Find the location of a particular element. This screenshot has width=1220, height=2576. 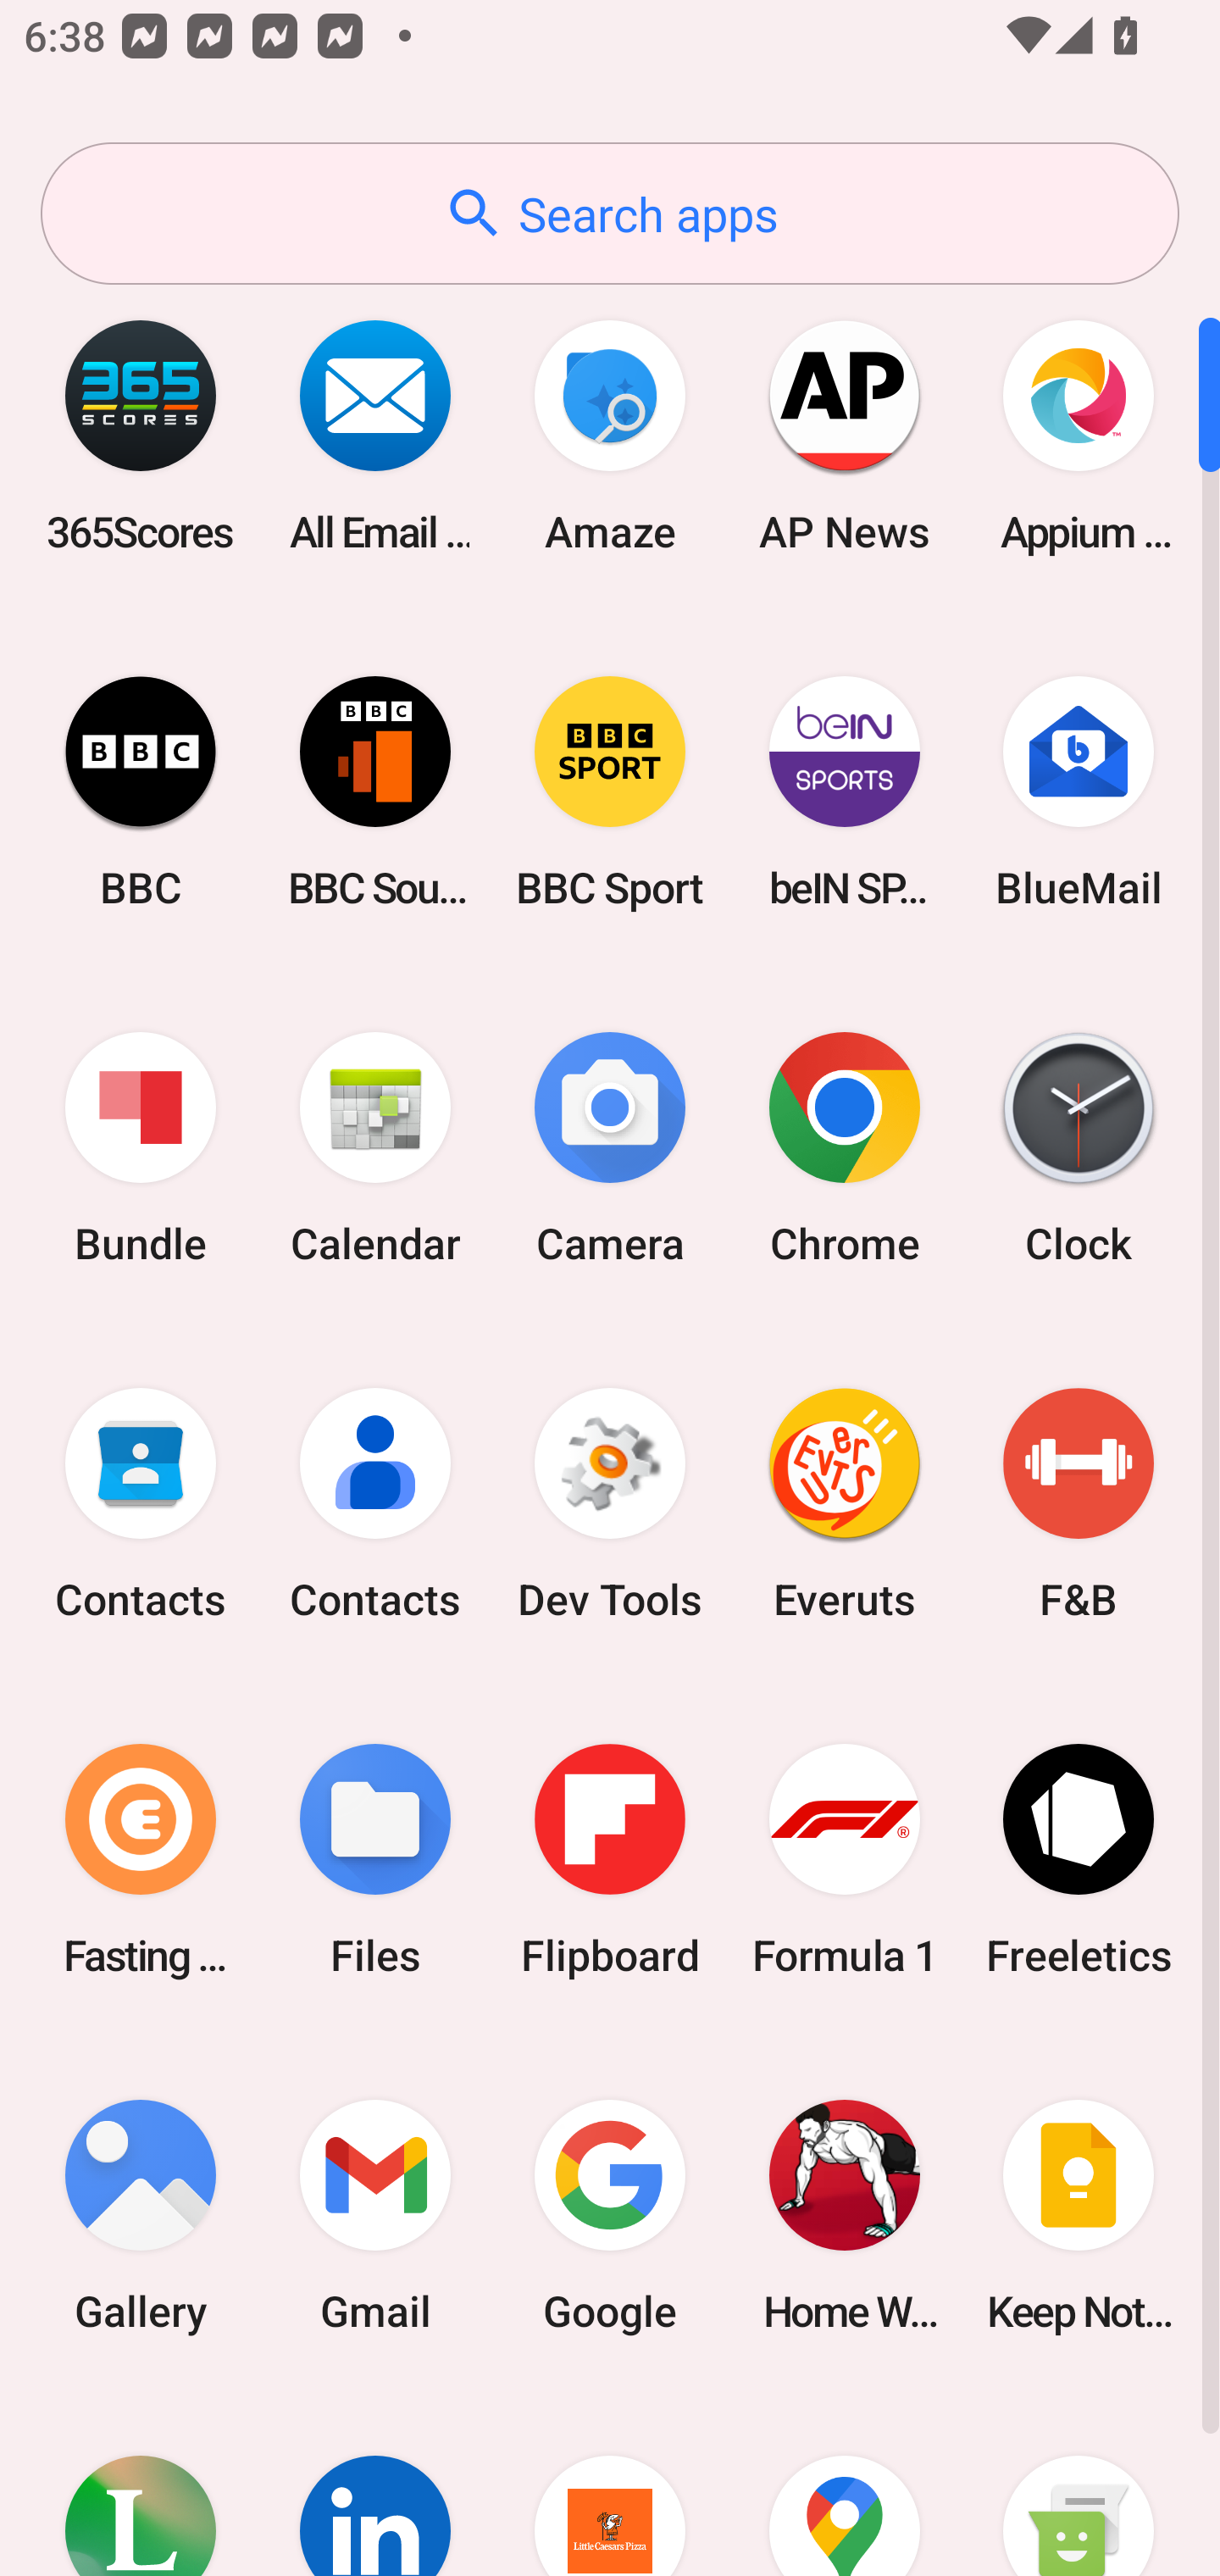

F&B is located at coordinates (1079, 1504).